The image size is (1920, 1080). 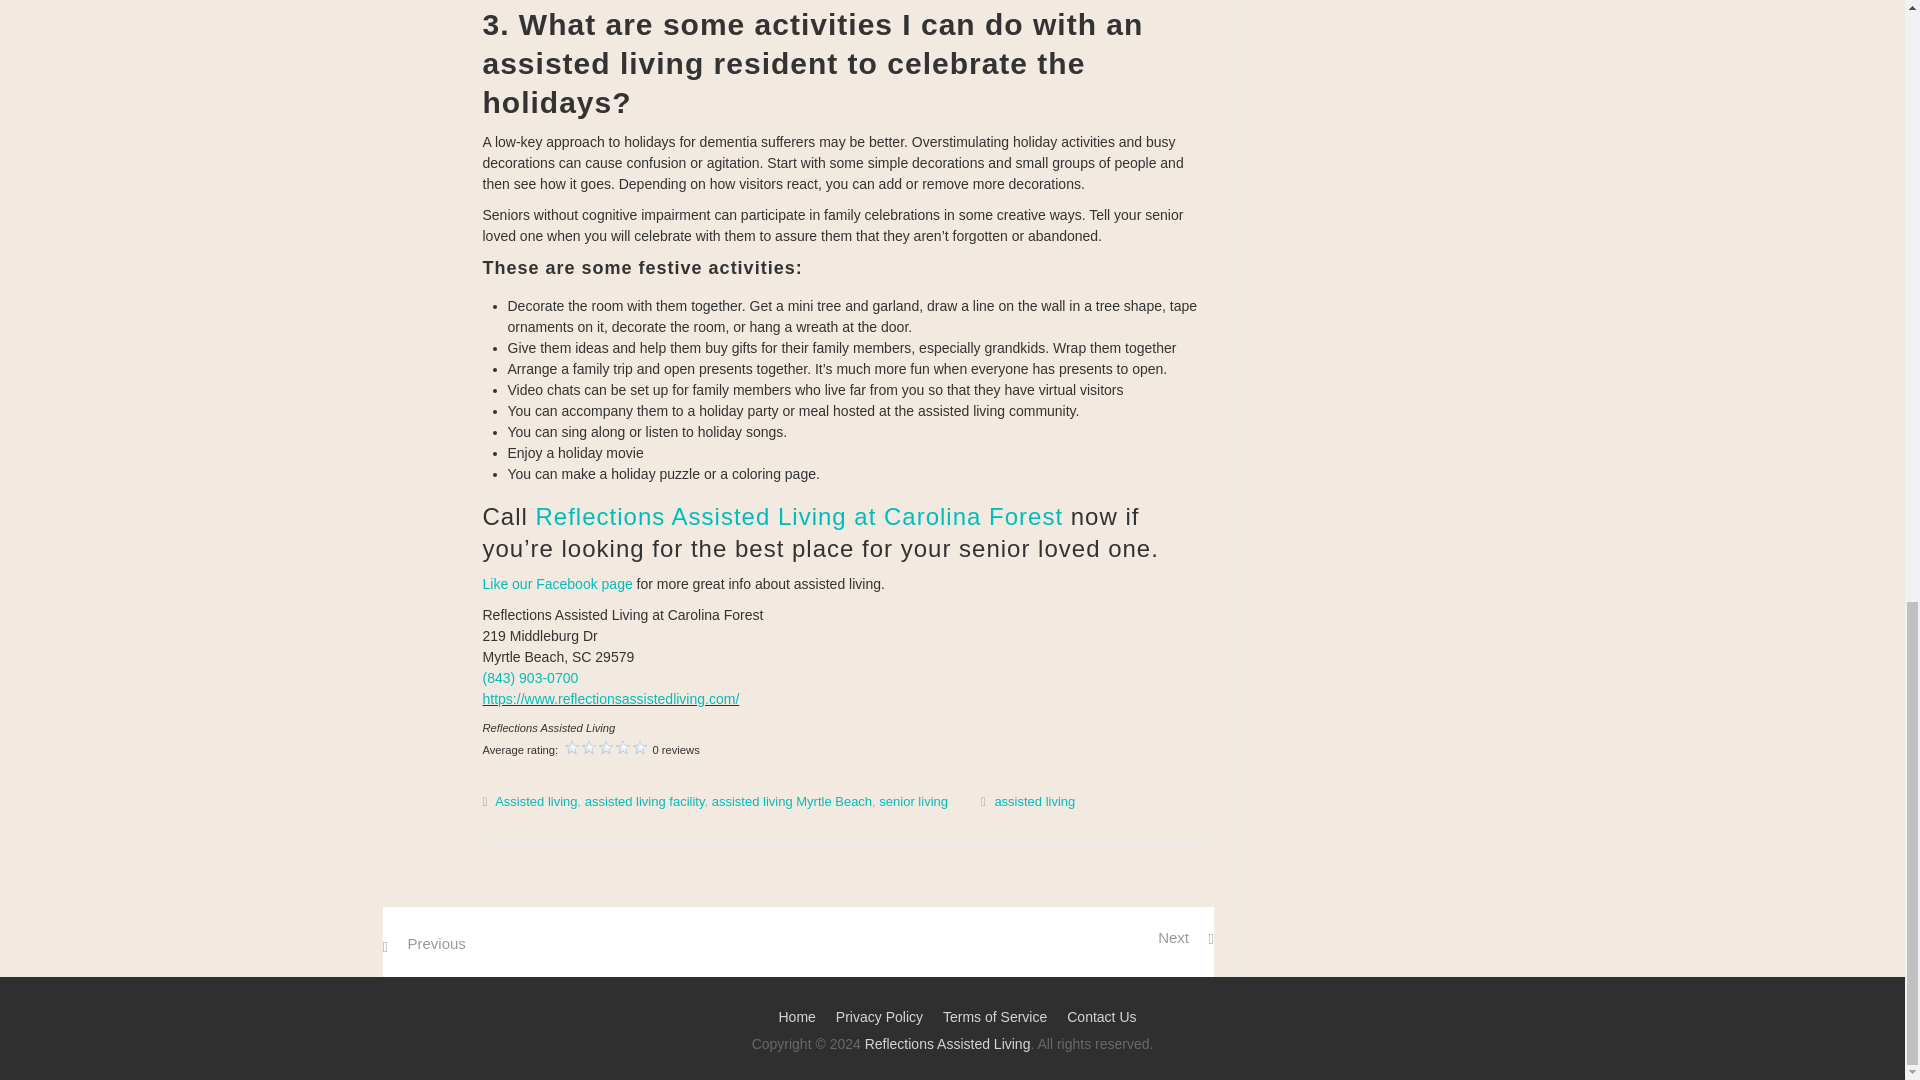 I want to click on Assisted living, so click(x=536, y=800).